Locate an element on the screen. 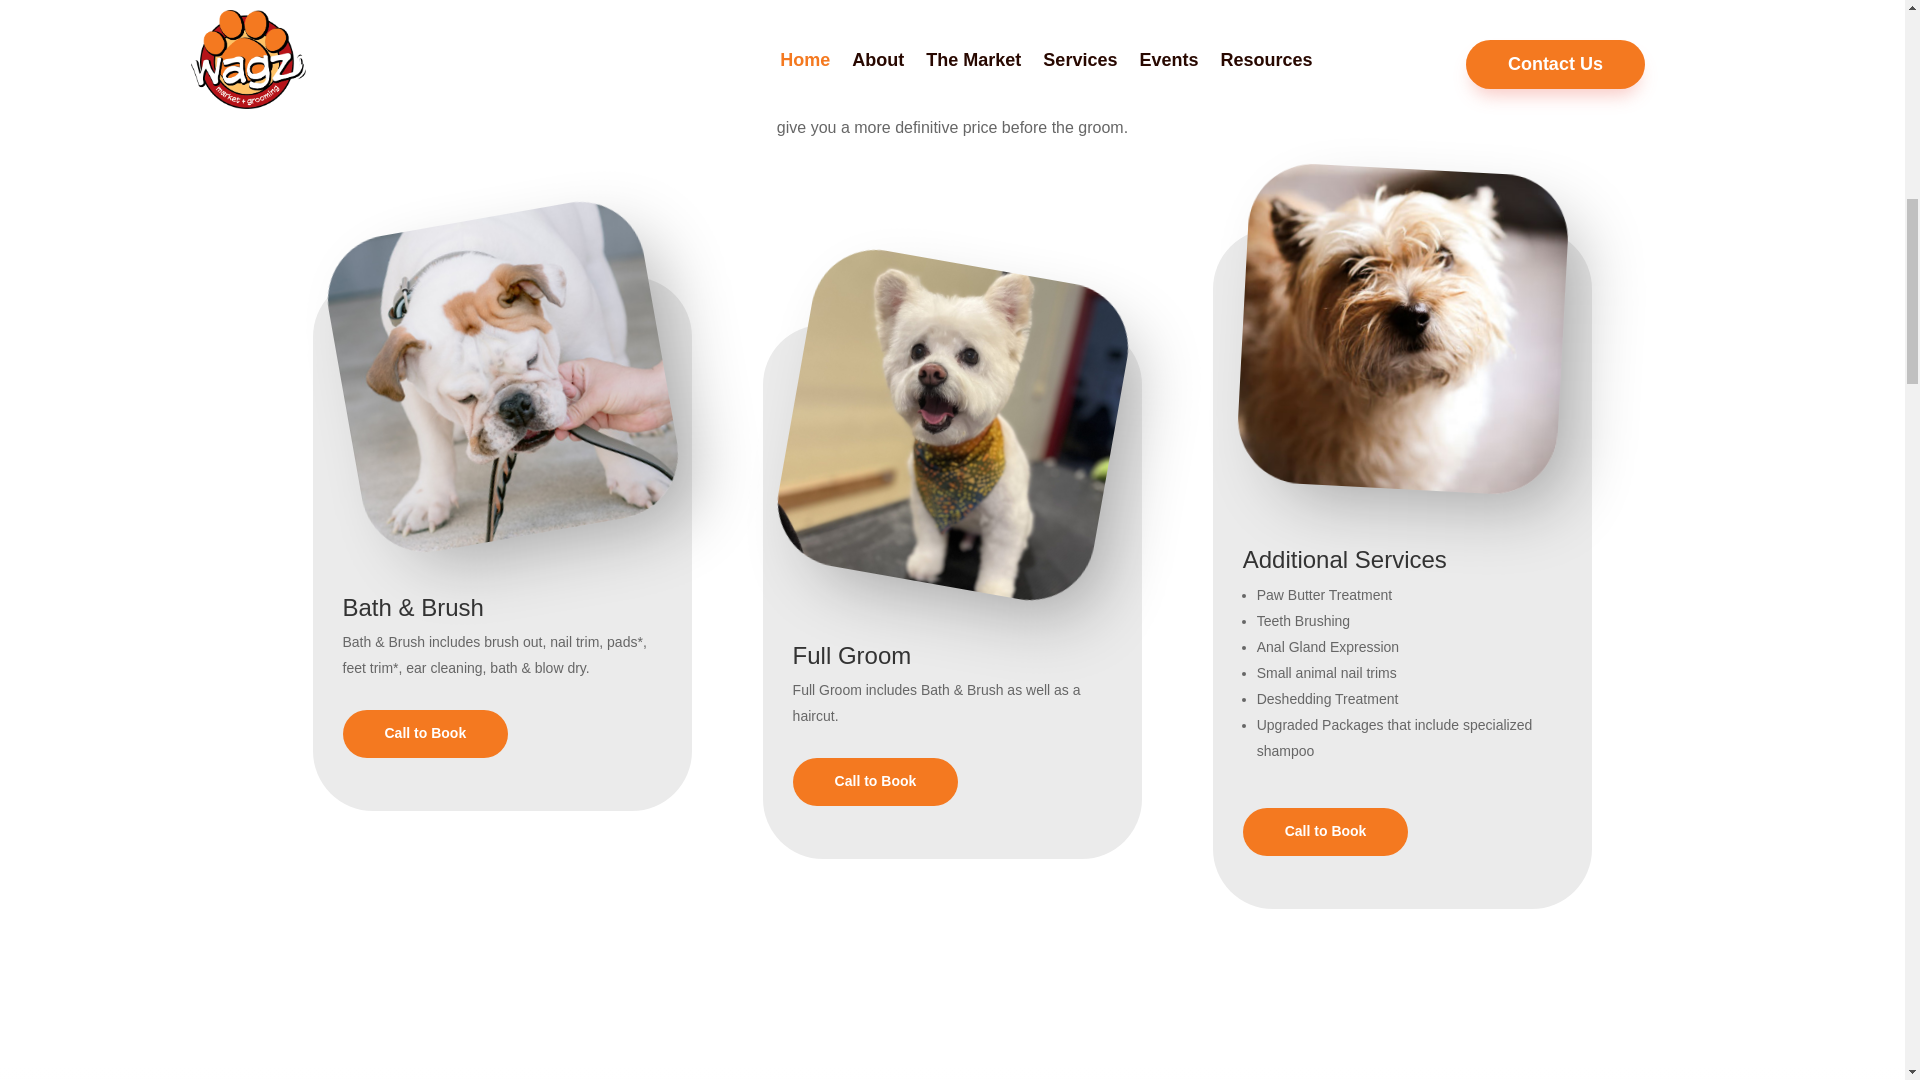 The image size is (1920, 1080). Call to Book is located at coordinates (424, 734).